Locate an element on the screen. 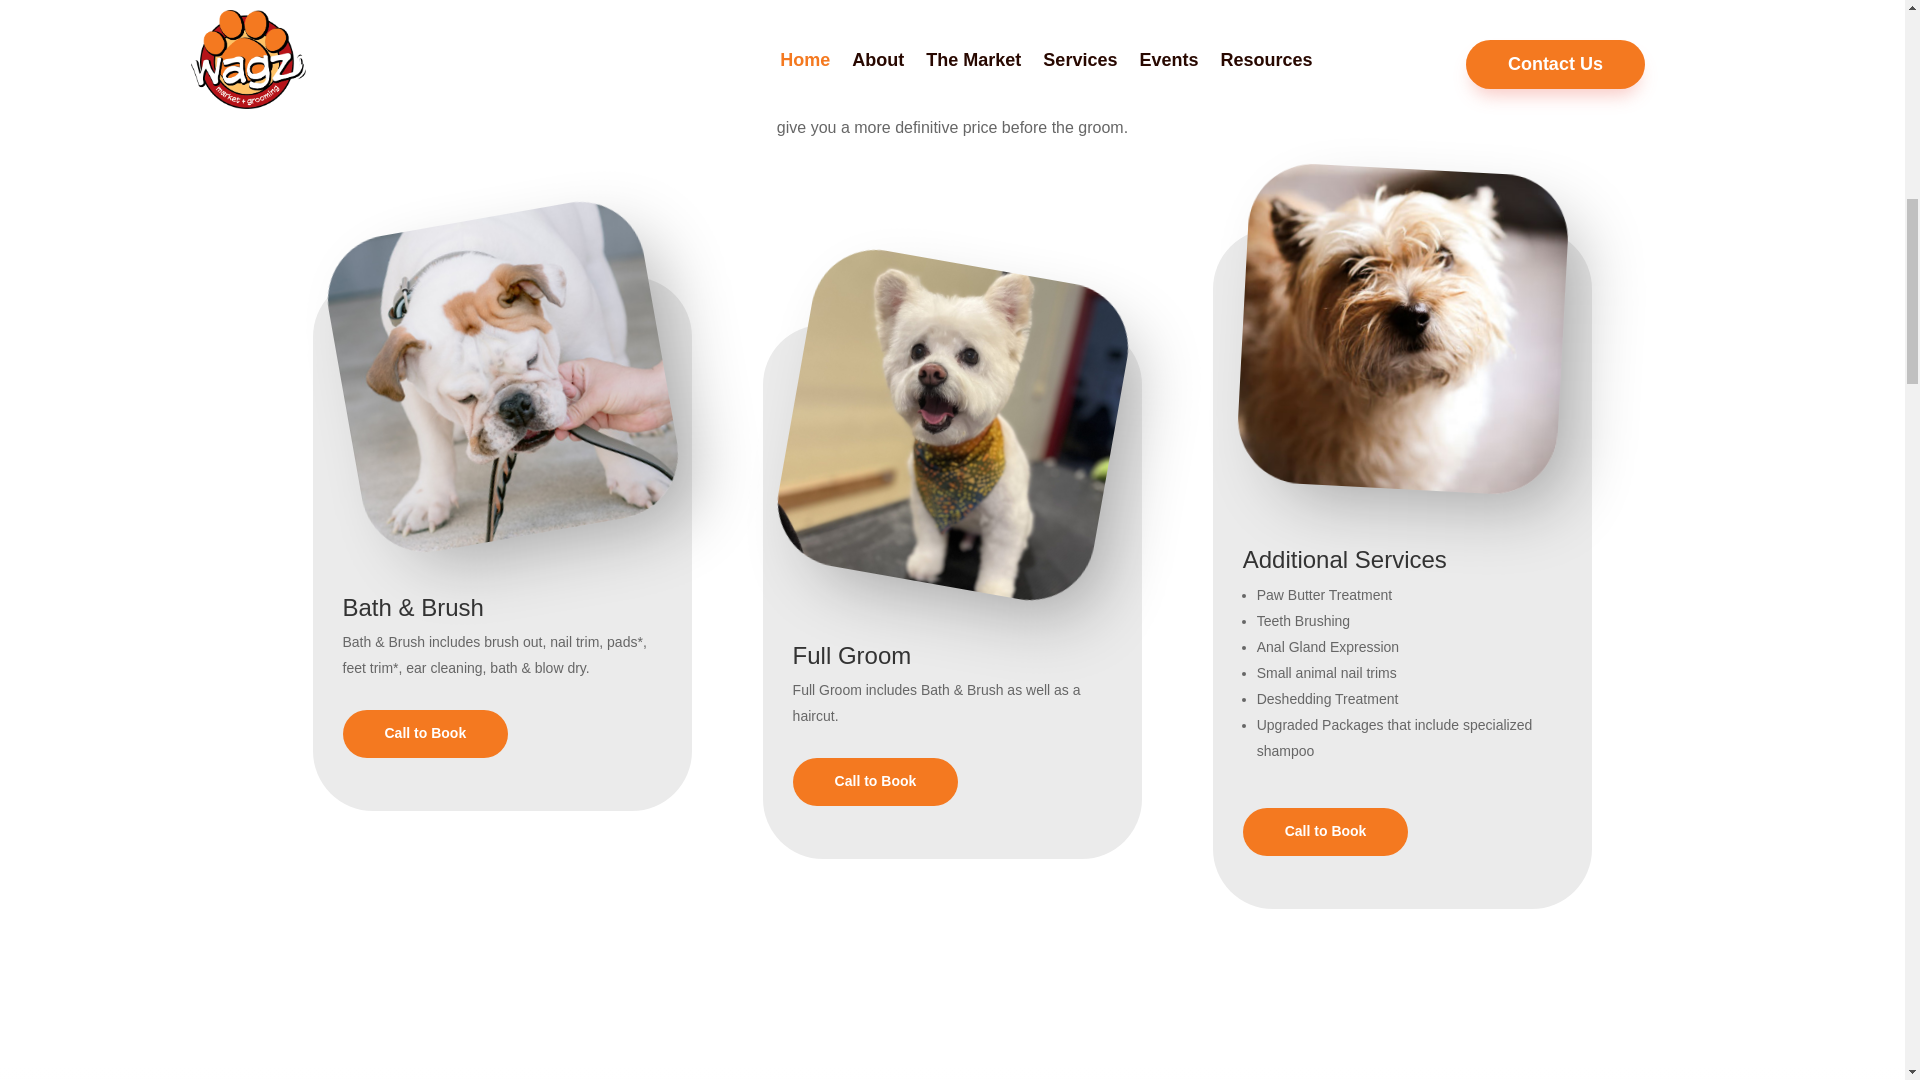 The image size is (1920, 1080). Call to Book is located at coordinates (424, 734).